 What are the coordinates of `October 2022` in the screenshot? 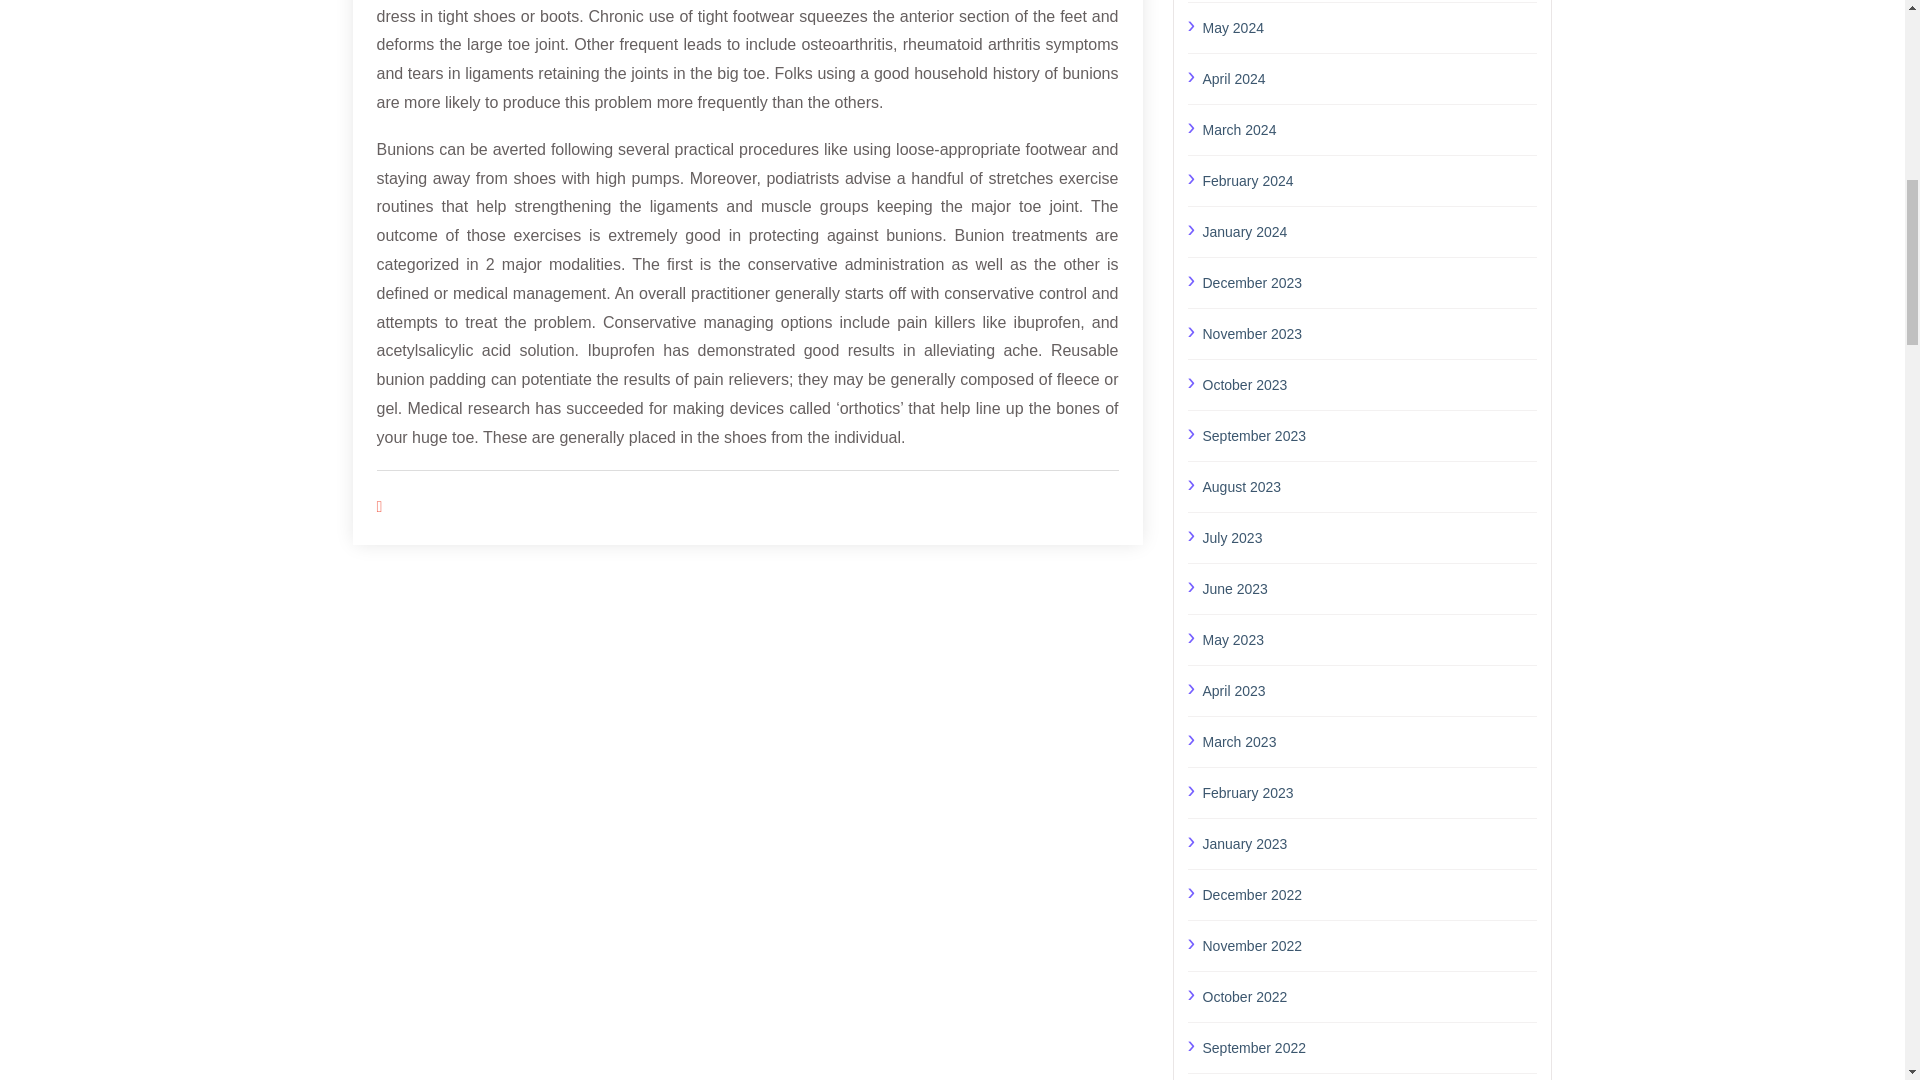 It's located at (1369, 996).